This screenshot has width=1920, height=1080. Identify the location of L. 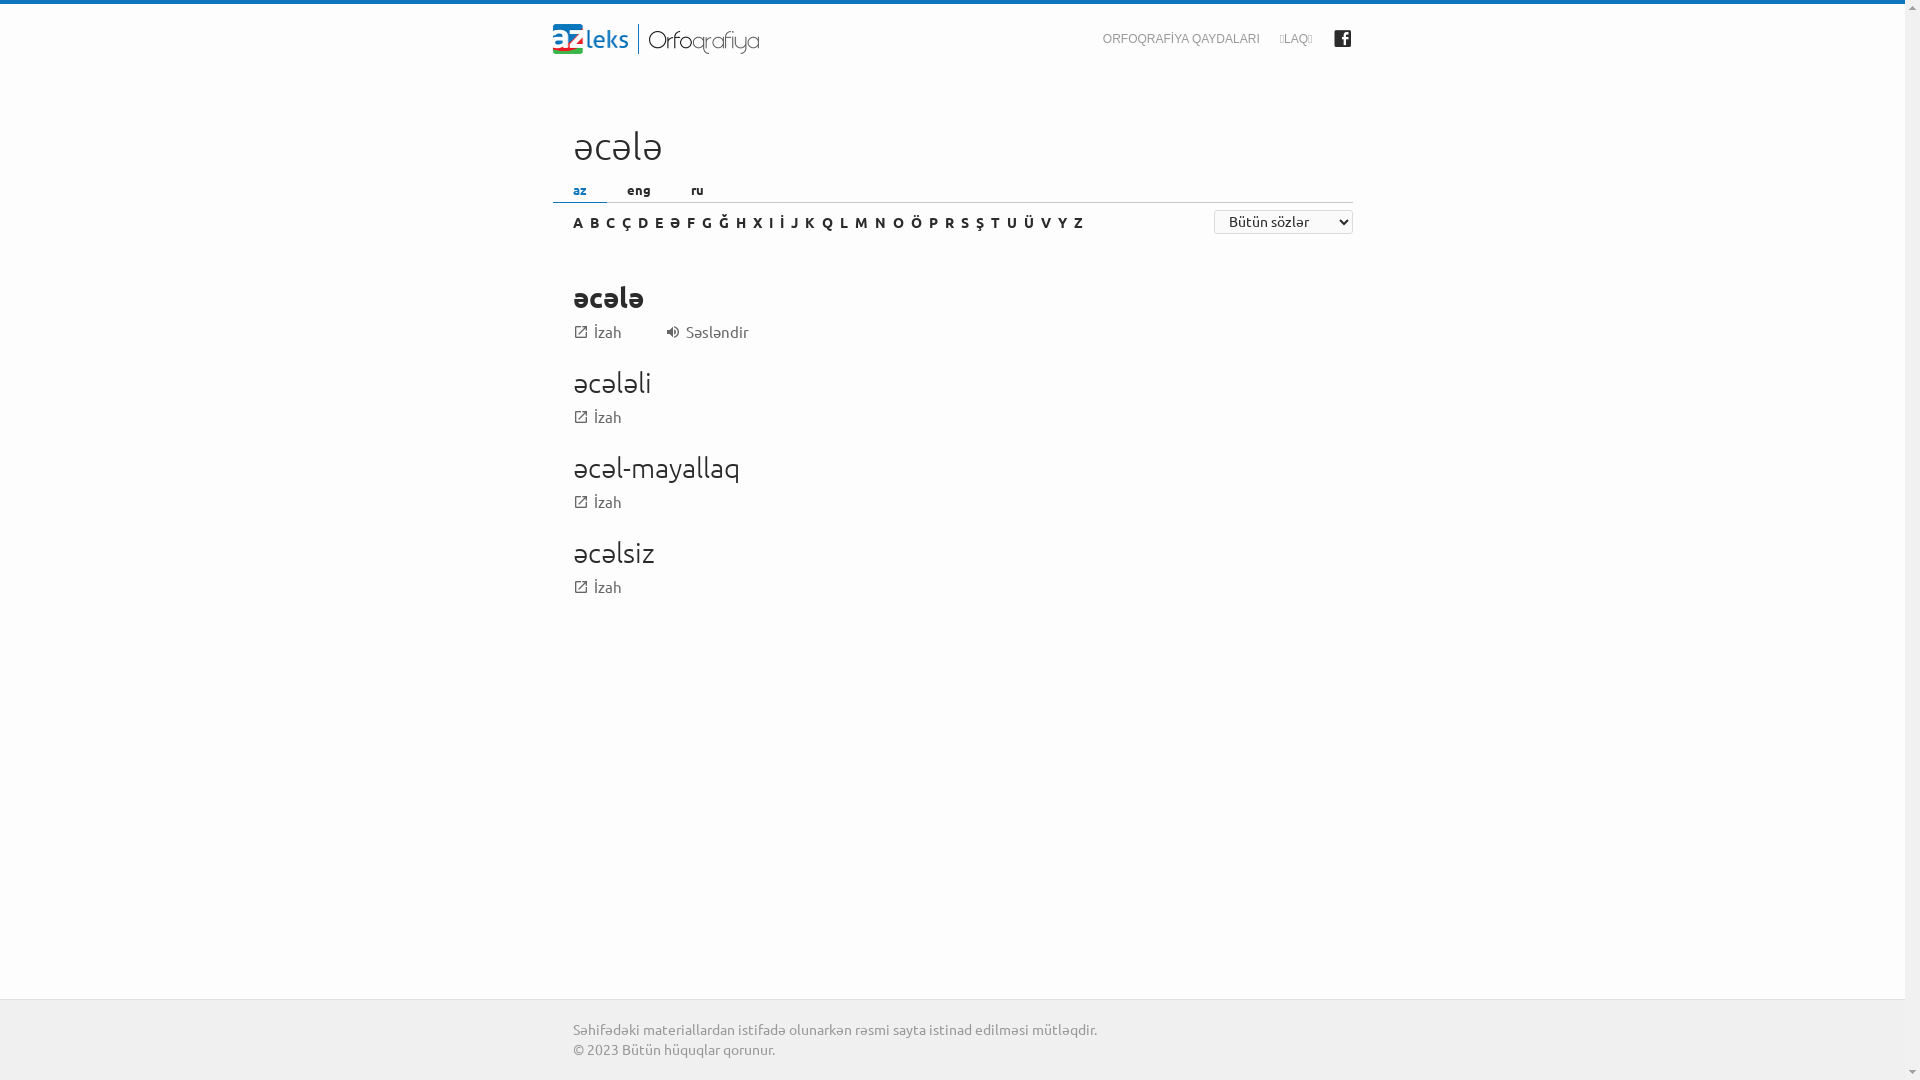
(844, 223).